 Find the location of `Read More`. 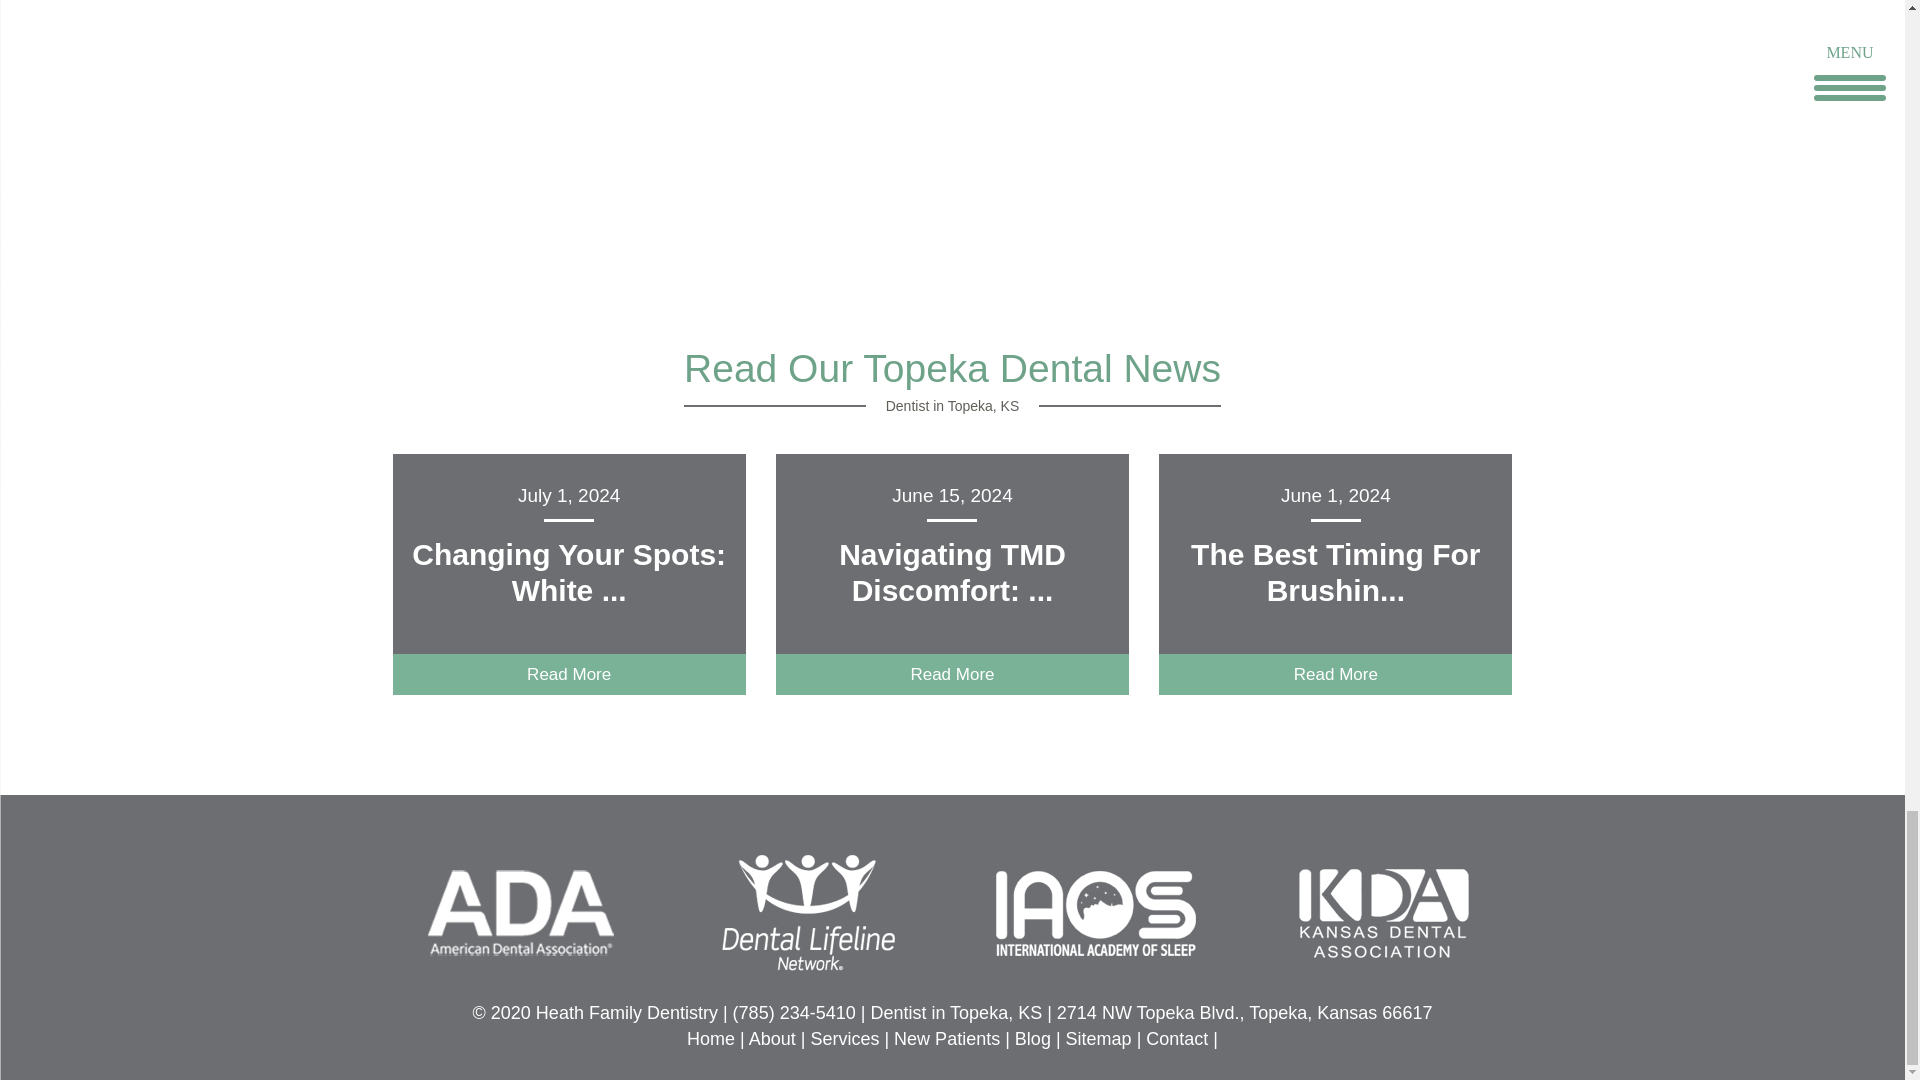

Read More is located at coordinates (952, 674).